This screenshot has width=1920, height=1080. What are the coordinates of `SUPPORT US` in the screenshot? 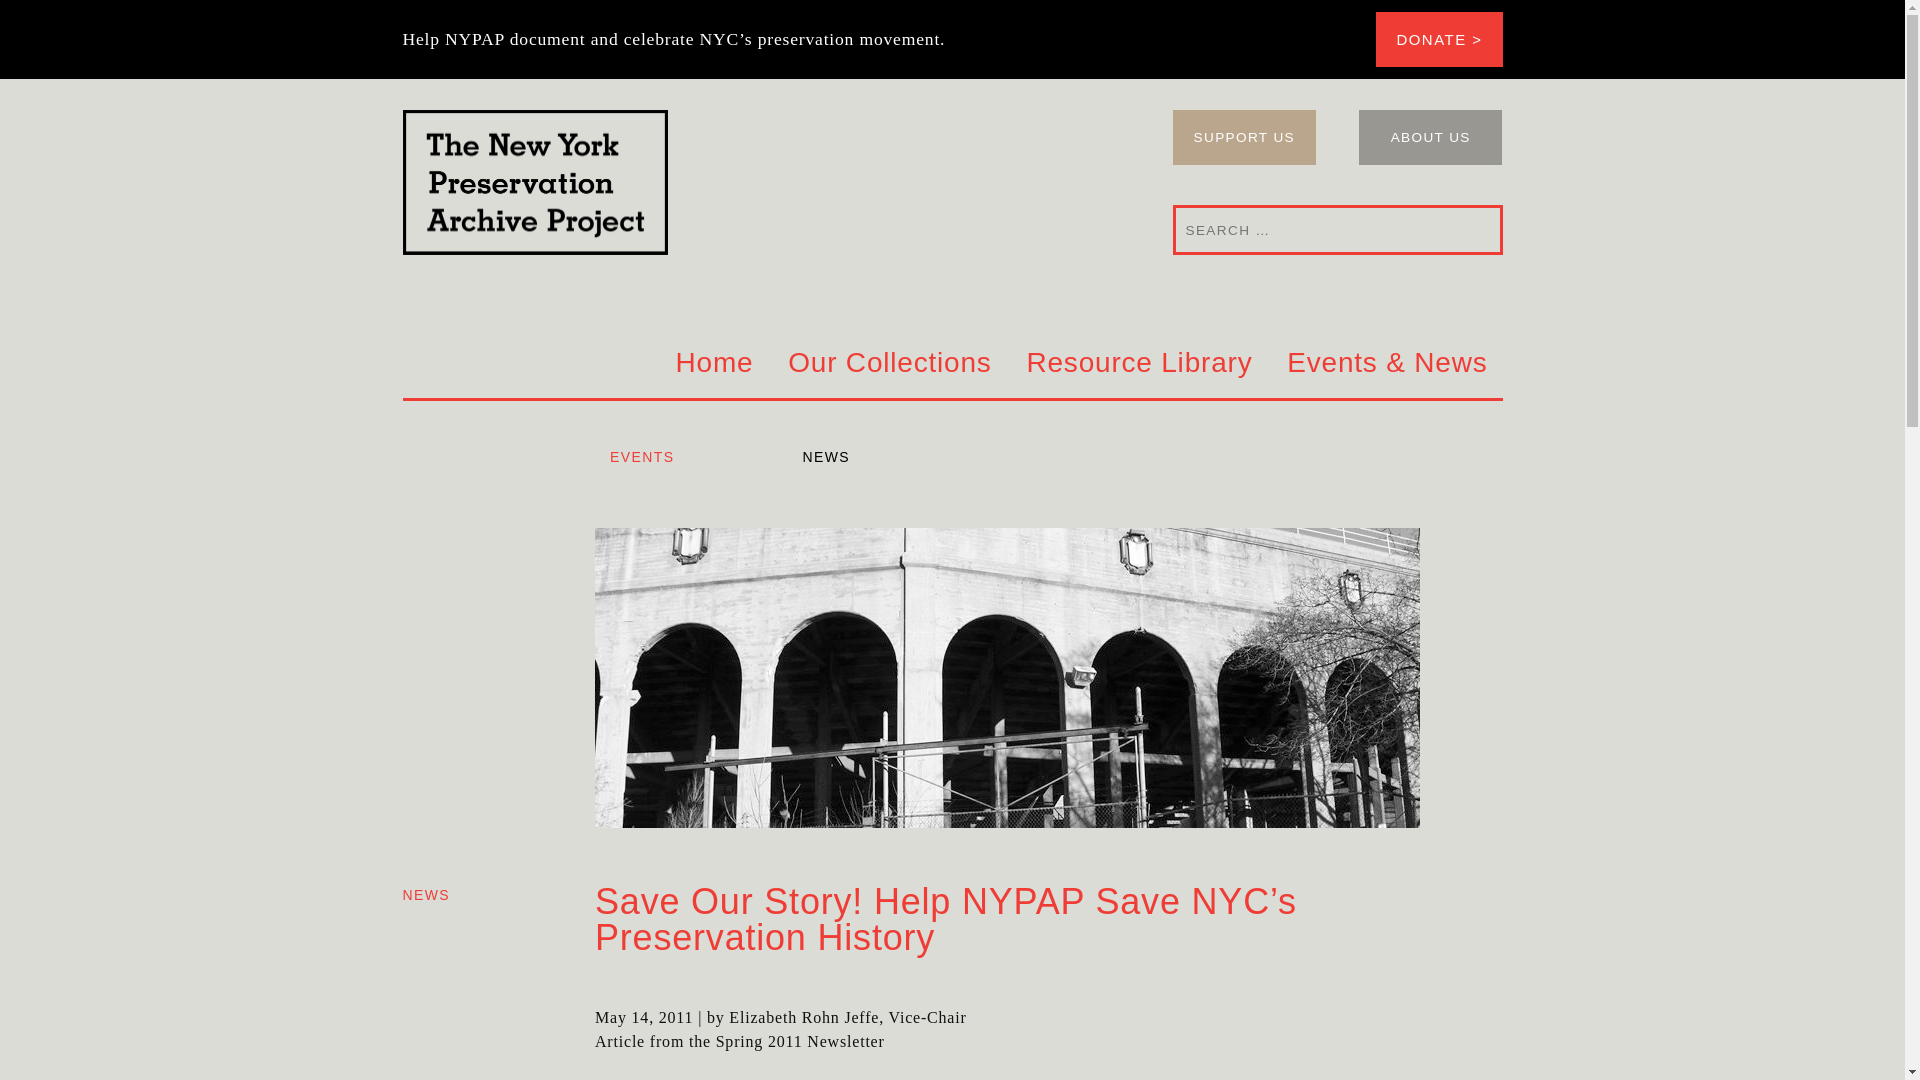 It's located at (1243, 138).